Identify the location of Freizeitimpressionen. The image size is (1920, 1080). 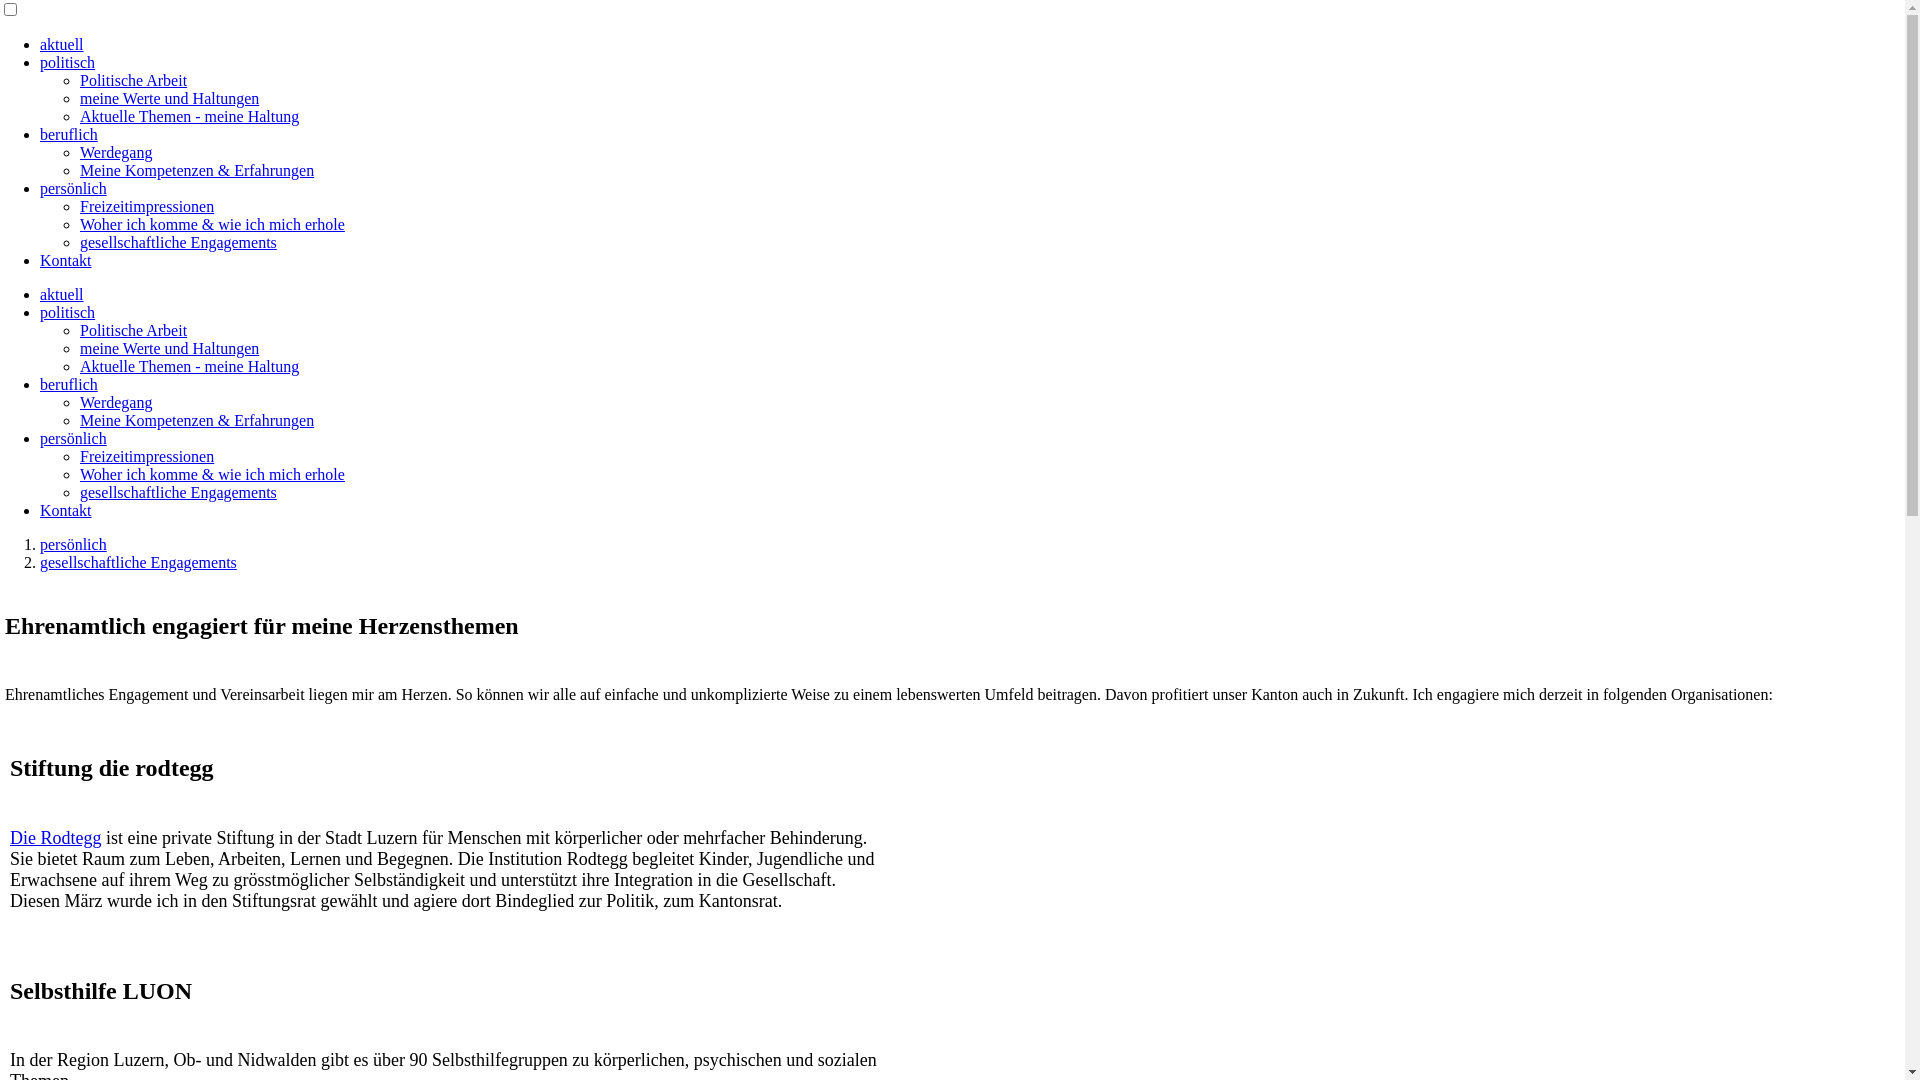
(147, 456).